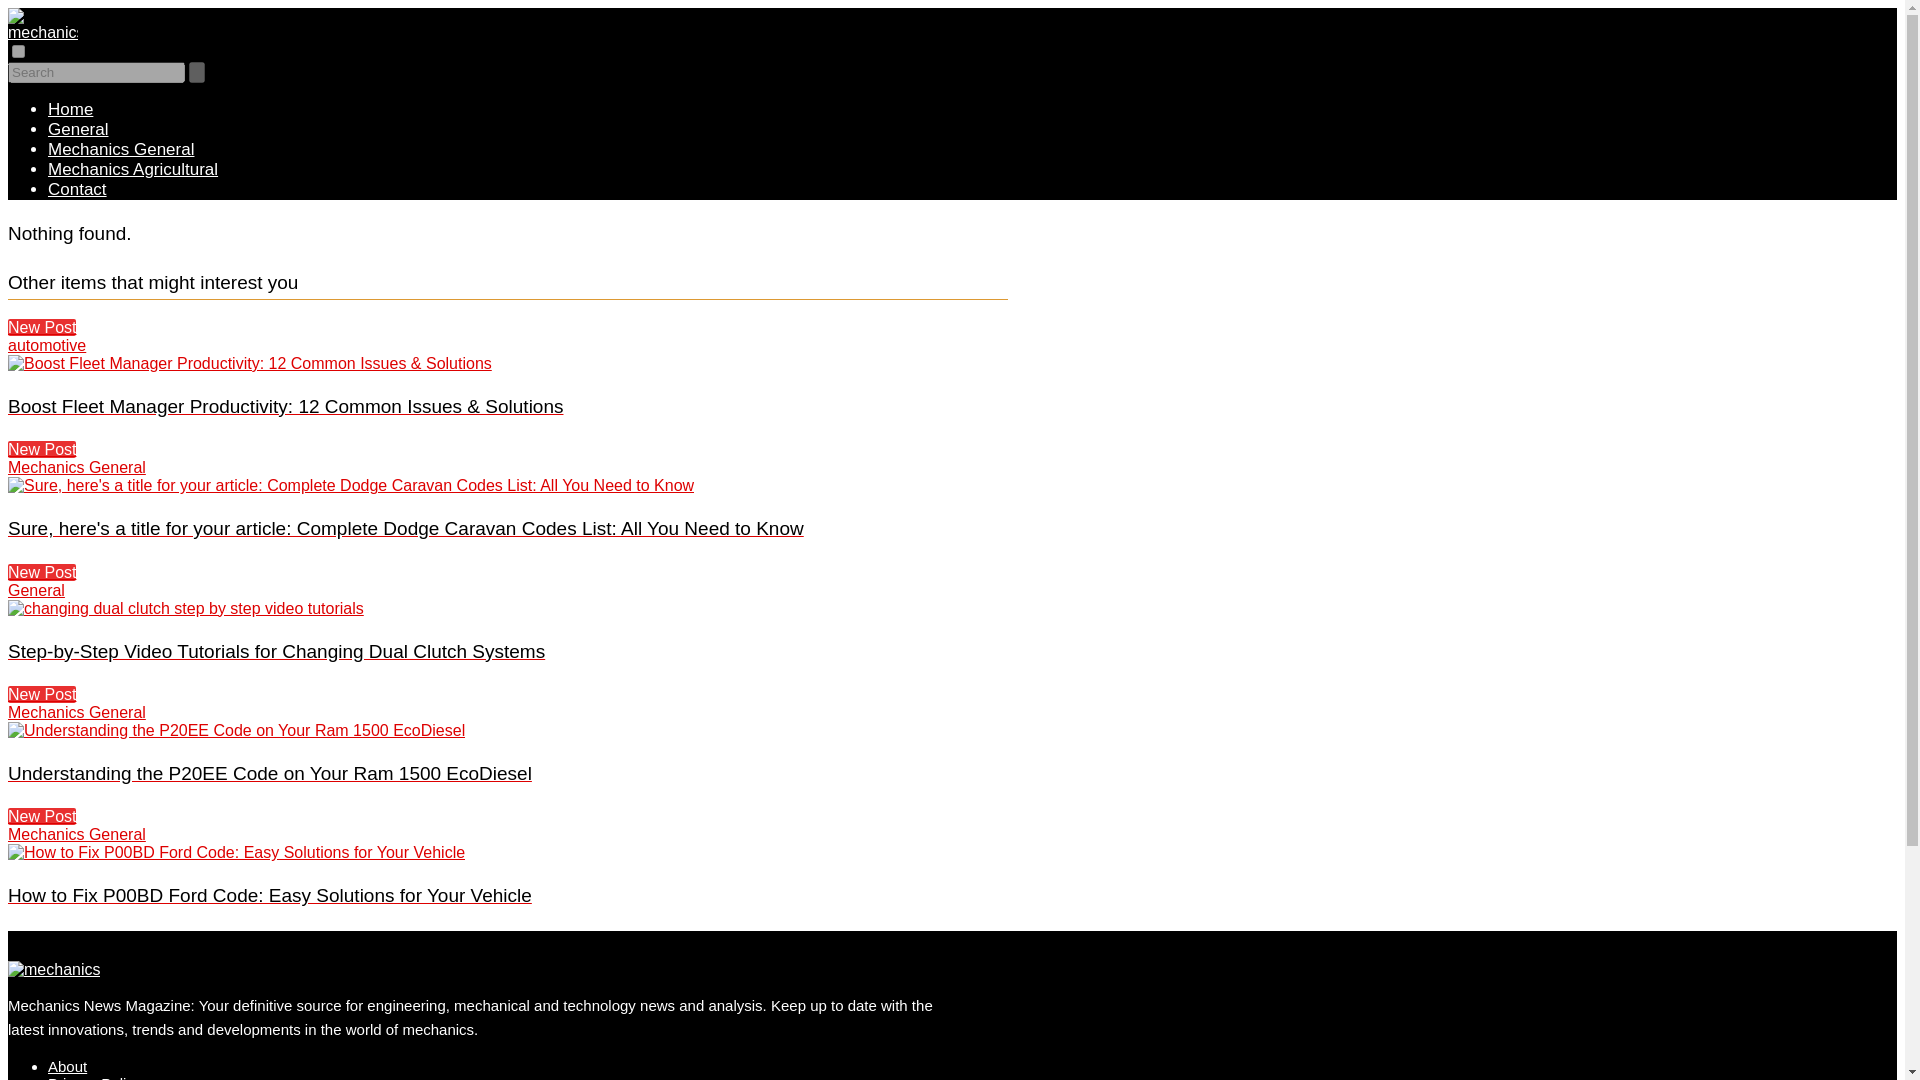  Describe the element at coordinates (236, 730) in the screenshot. I see `Understanding the P20EE Code on Your Ram 1500 EcoDiesel` at that location.